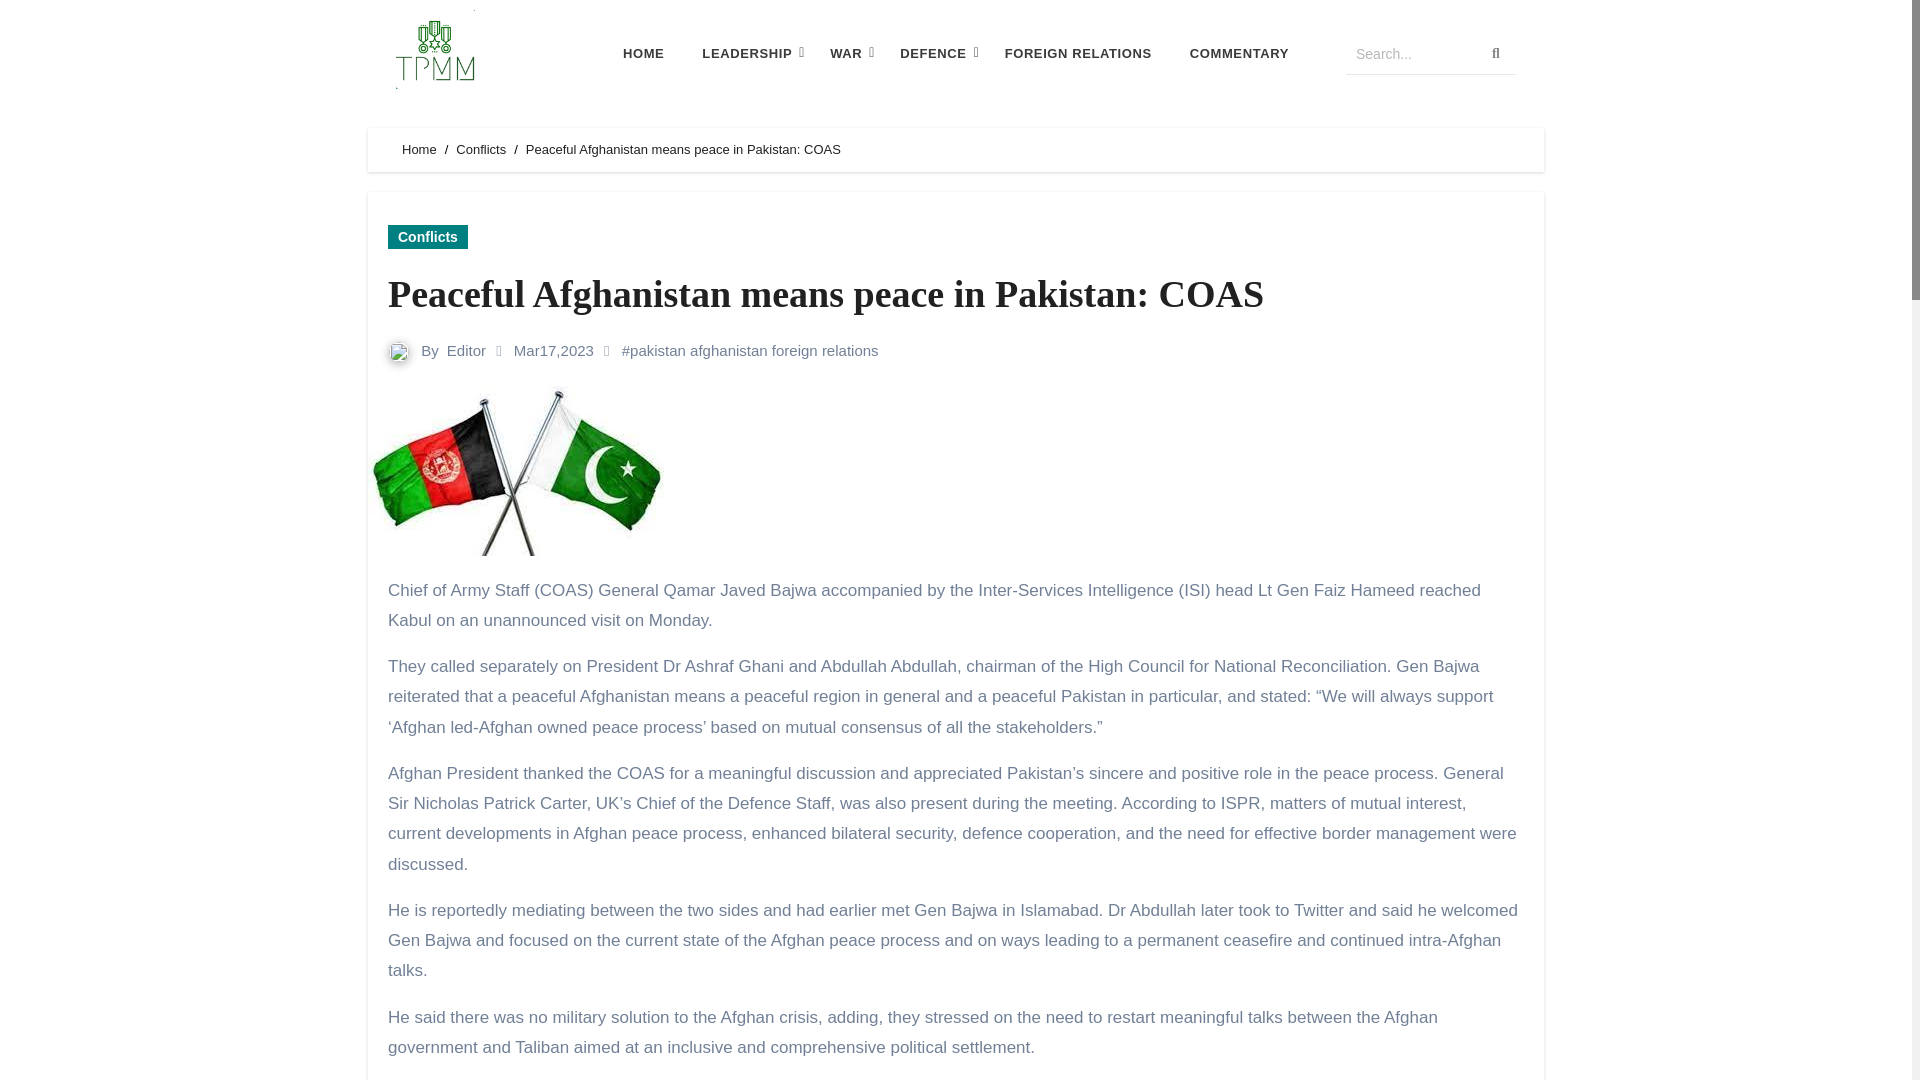 The image size is (1920, 1080). Describe the element at coordinates (644, 54) in the screenshot. I see `HOME` at that location.